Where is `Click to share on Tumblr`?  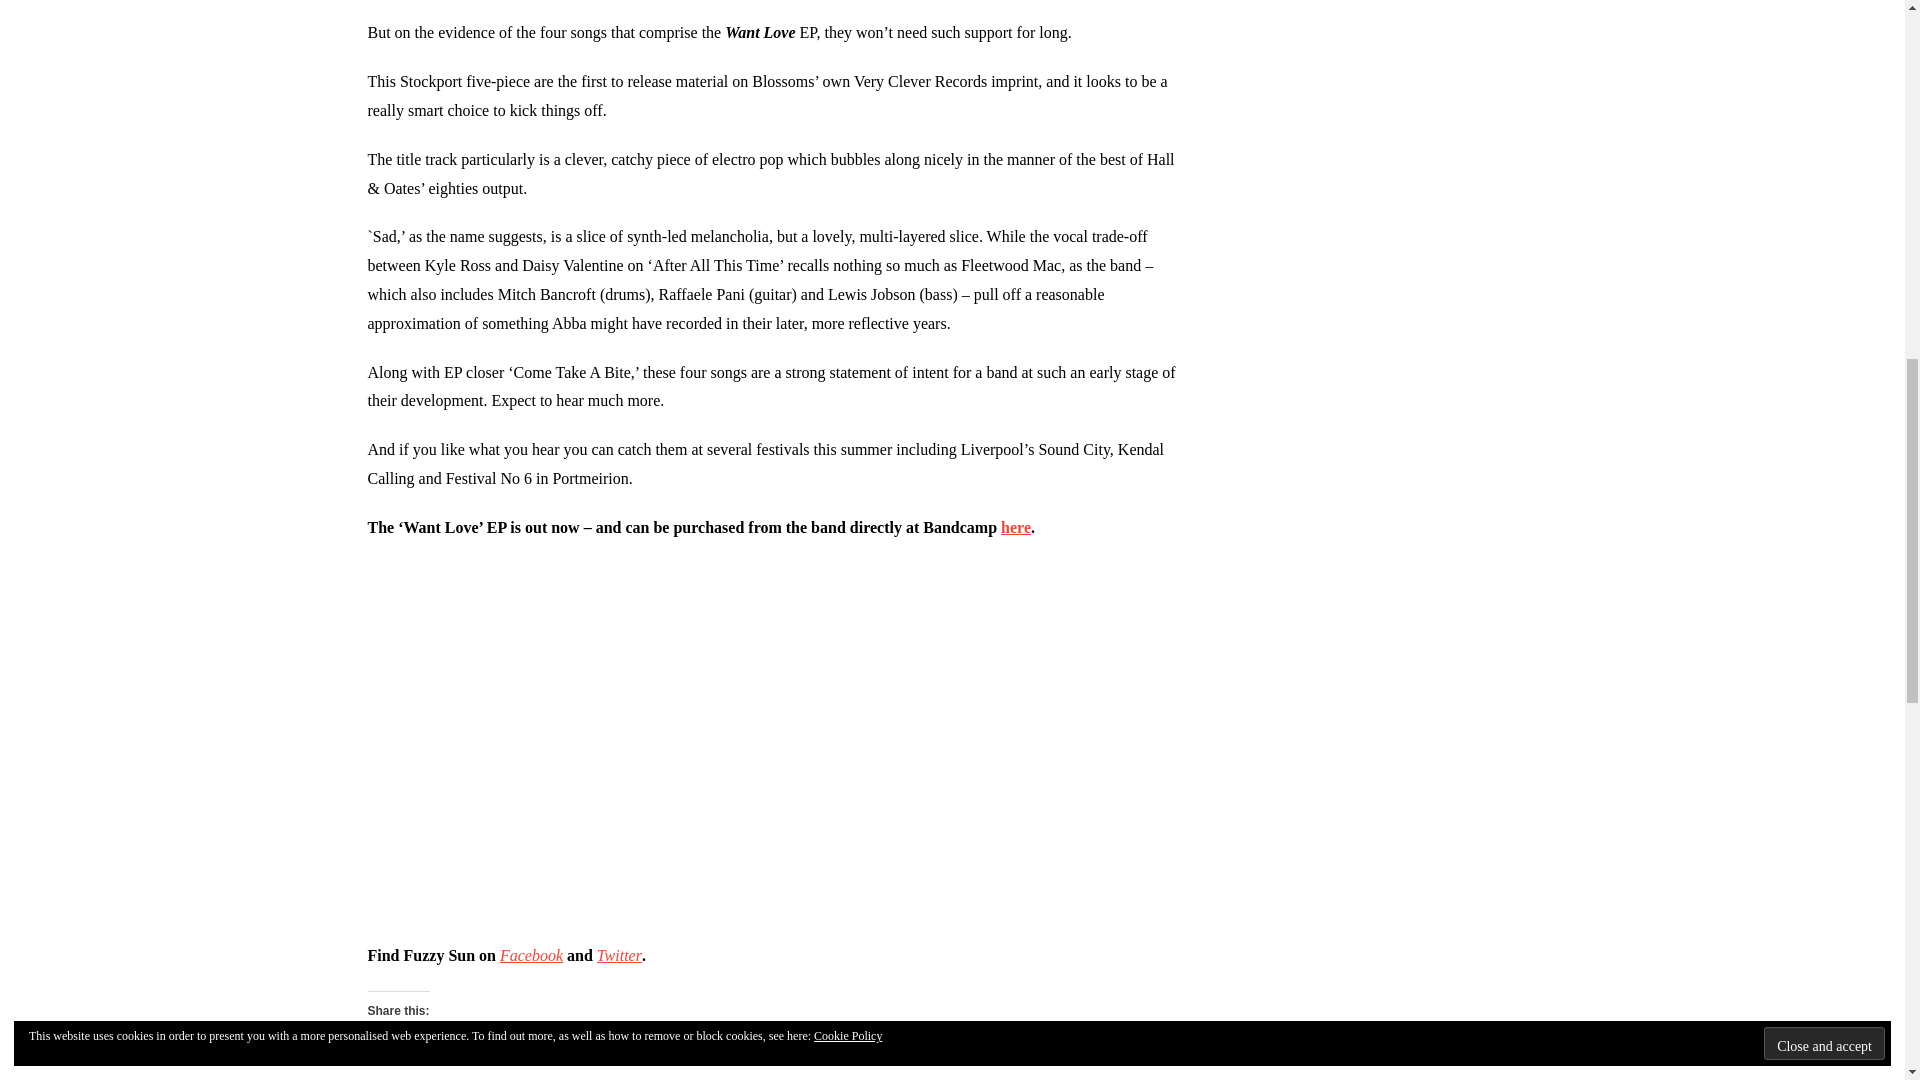 Click to share on Tumblr is located at coordinates (772, 1044).